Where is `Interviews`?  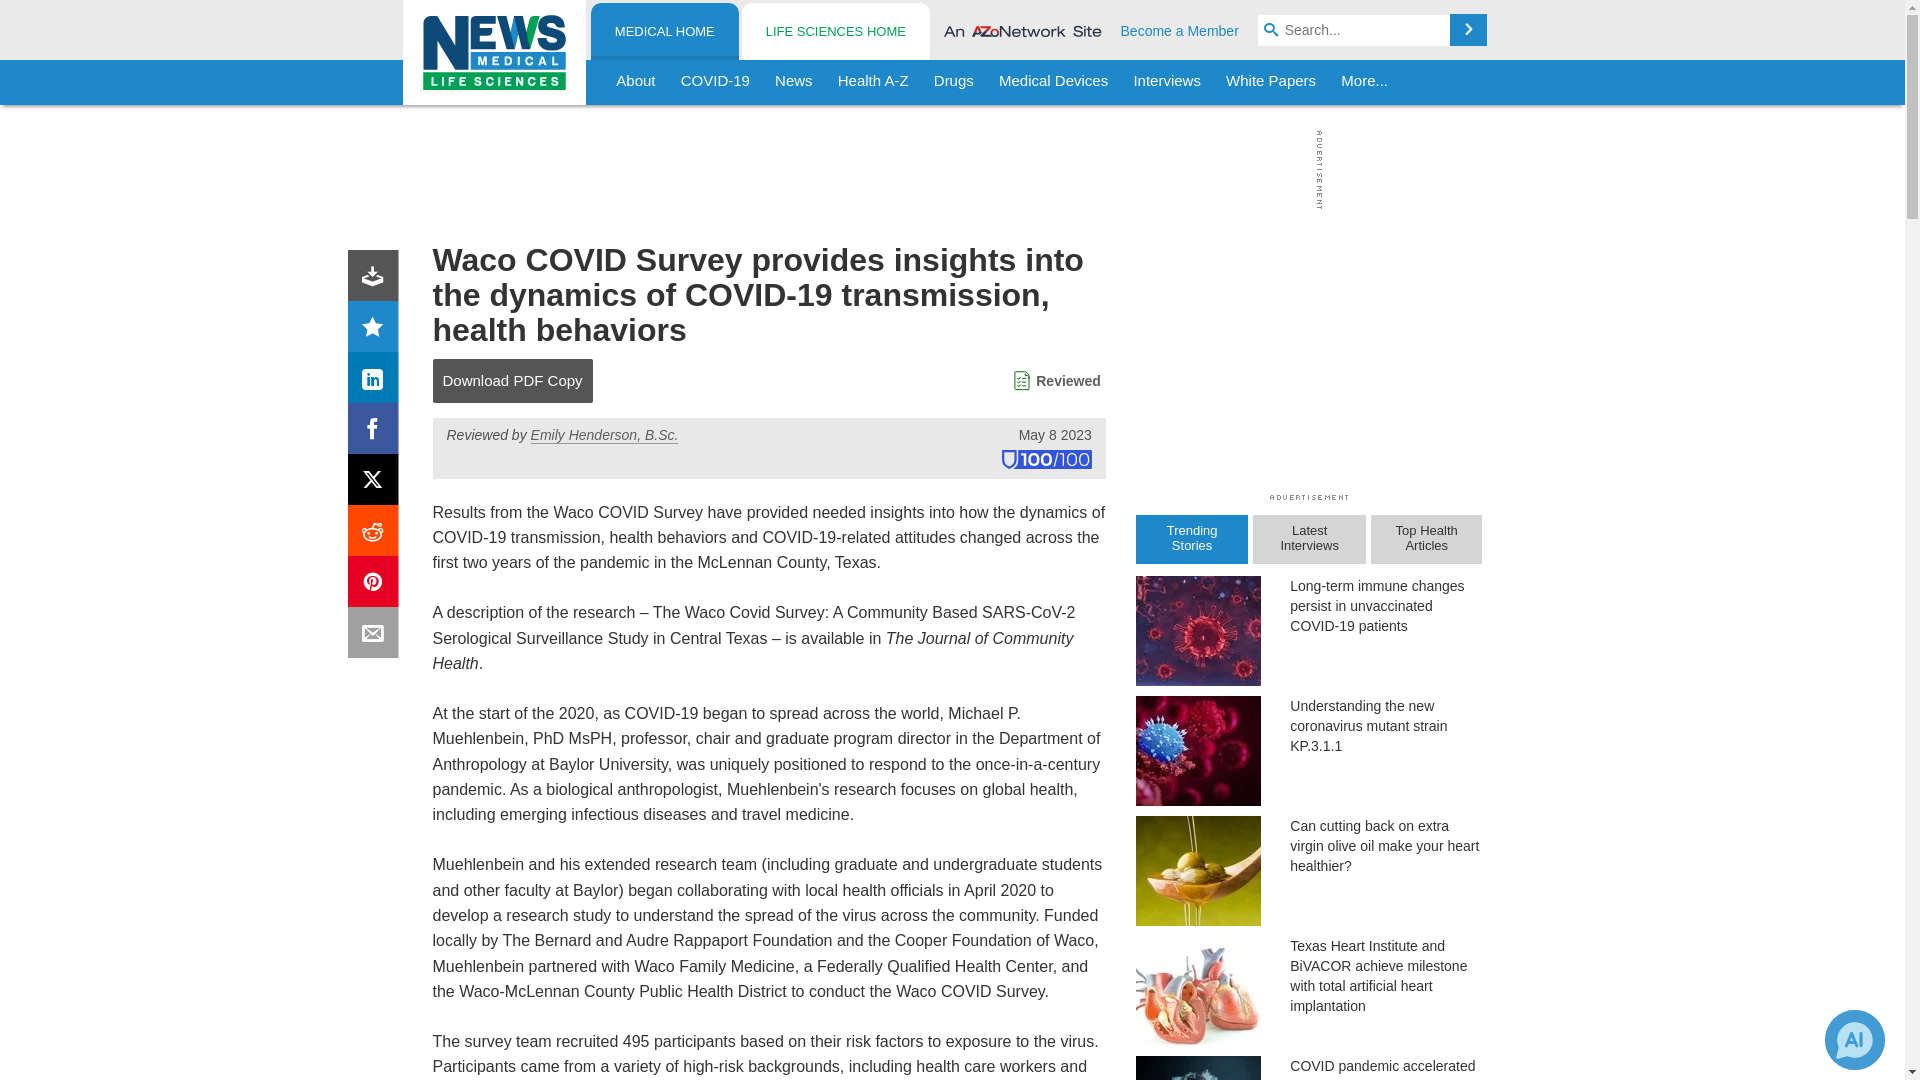
Interviews is located at coordinates (1167, 82).